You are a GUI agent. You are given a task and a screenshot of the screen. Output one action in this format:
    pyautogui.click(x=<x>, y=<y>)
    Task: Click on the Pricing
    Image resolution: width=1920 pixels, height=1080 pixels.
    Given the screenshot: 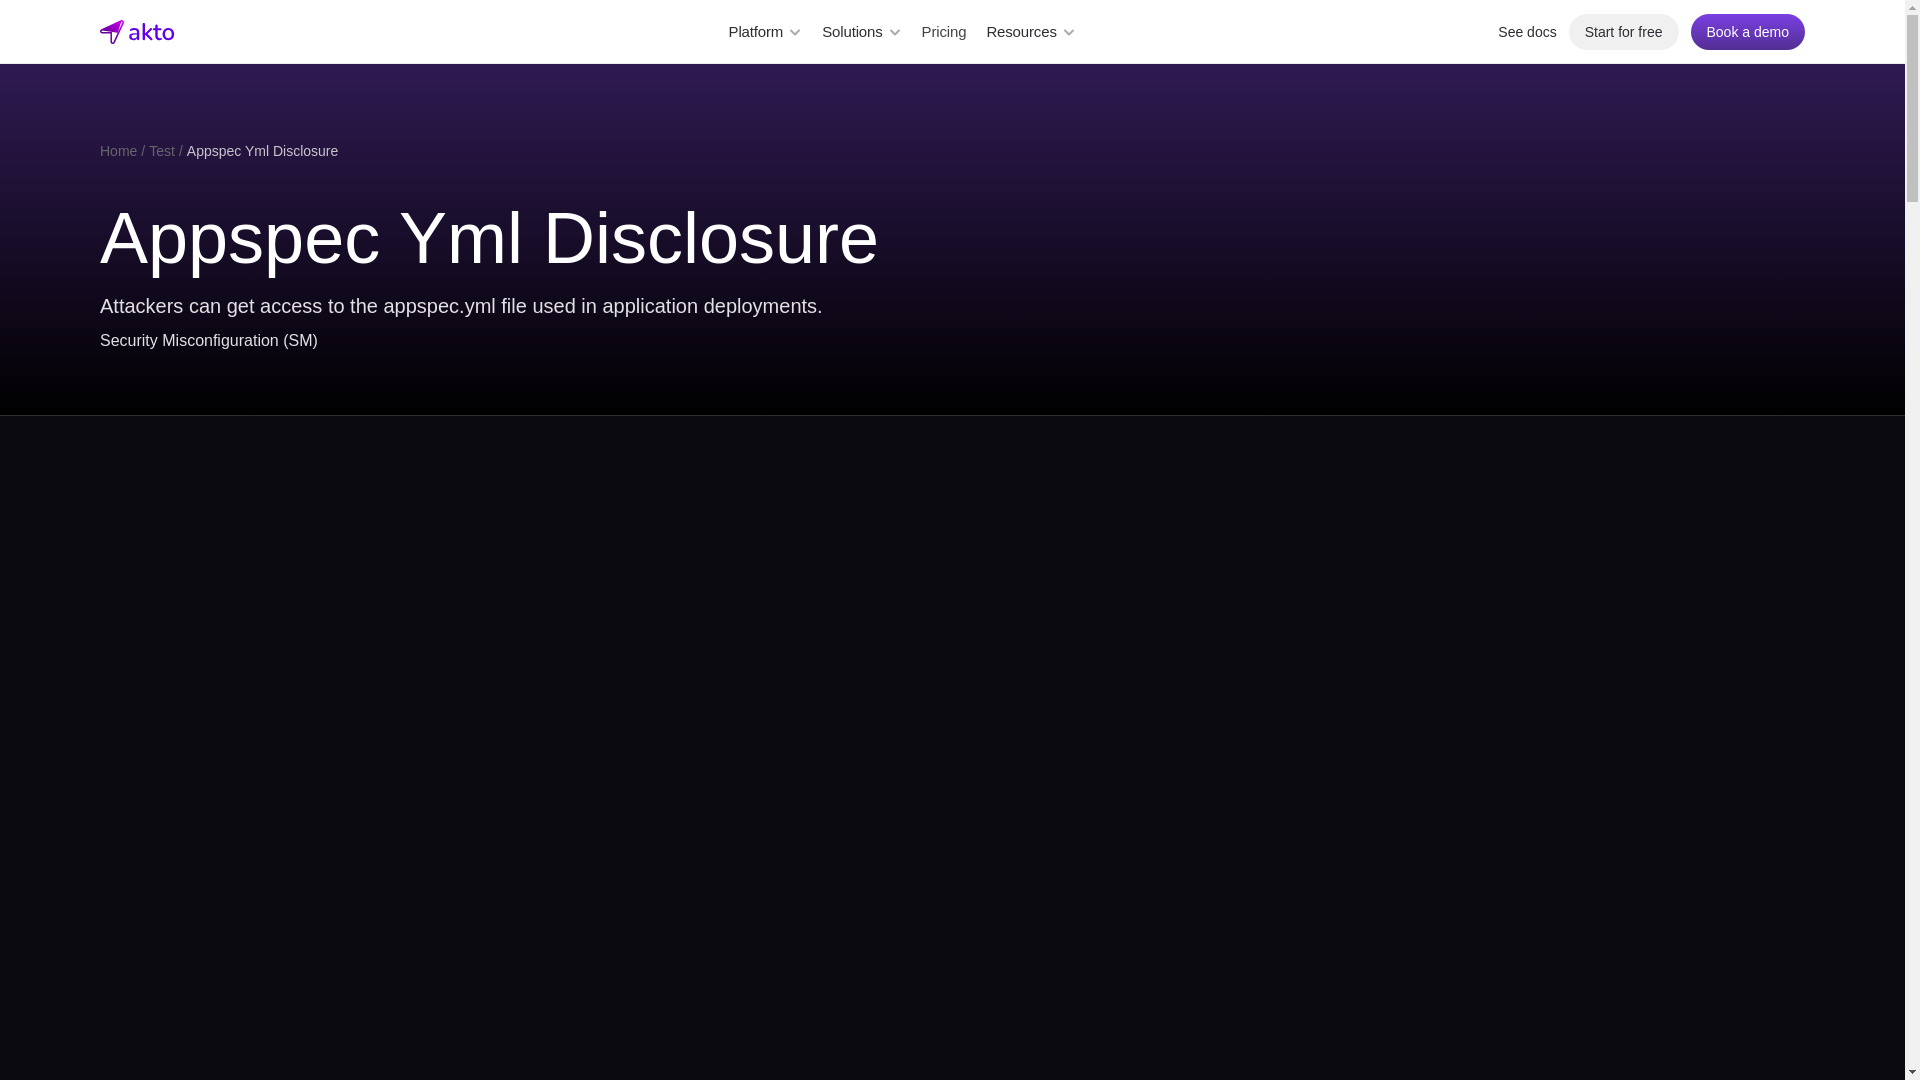 What is the action you would take?
    pyautogui.click(x=944, y=32)
    